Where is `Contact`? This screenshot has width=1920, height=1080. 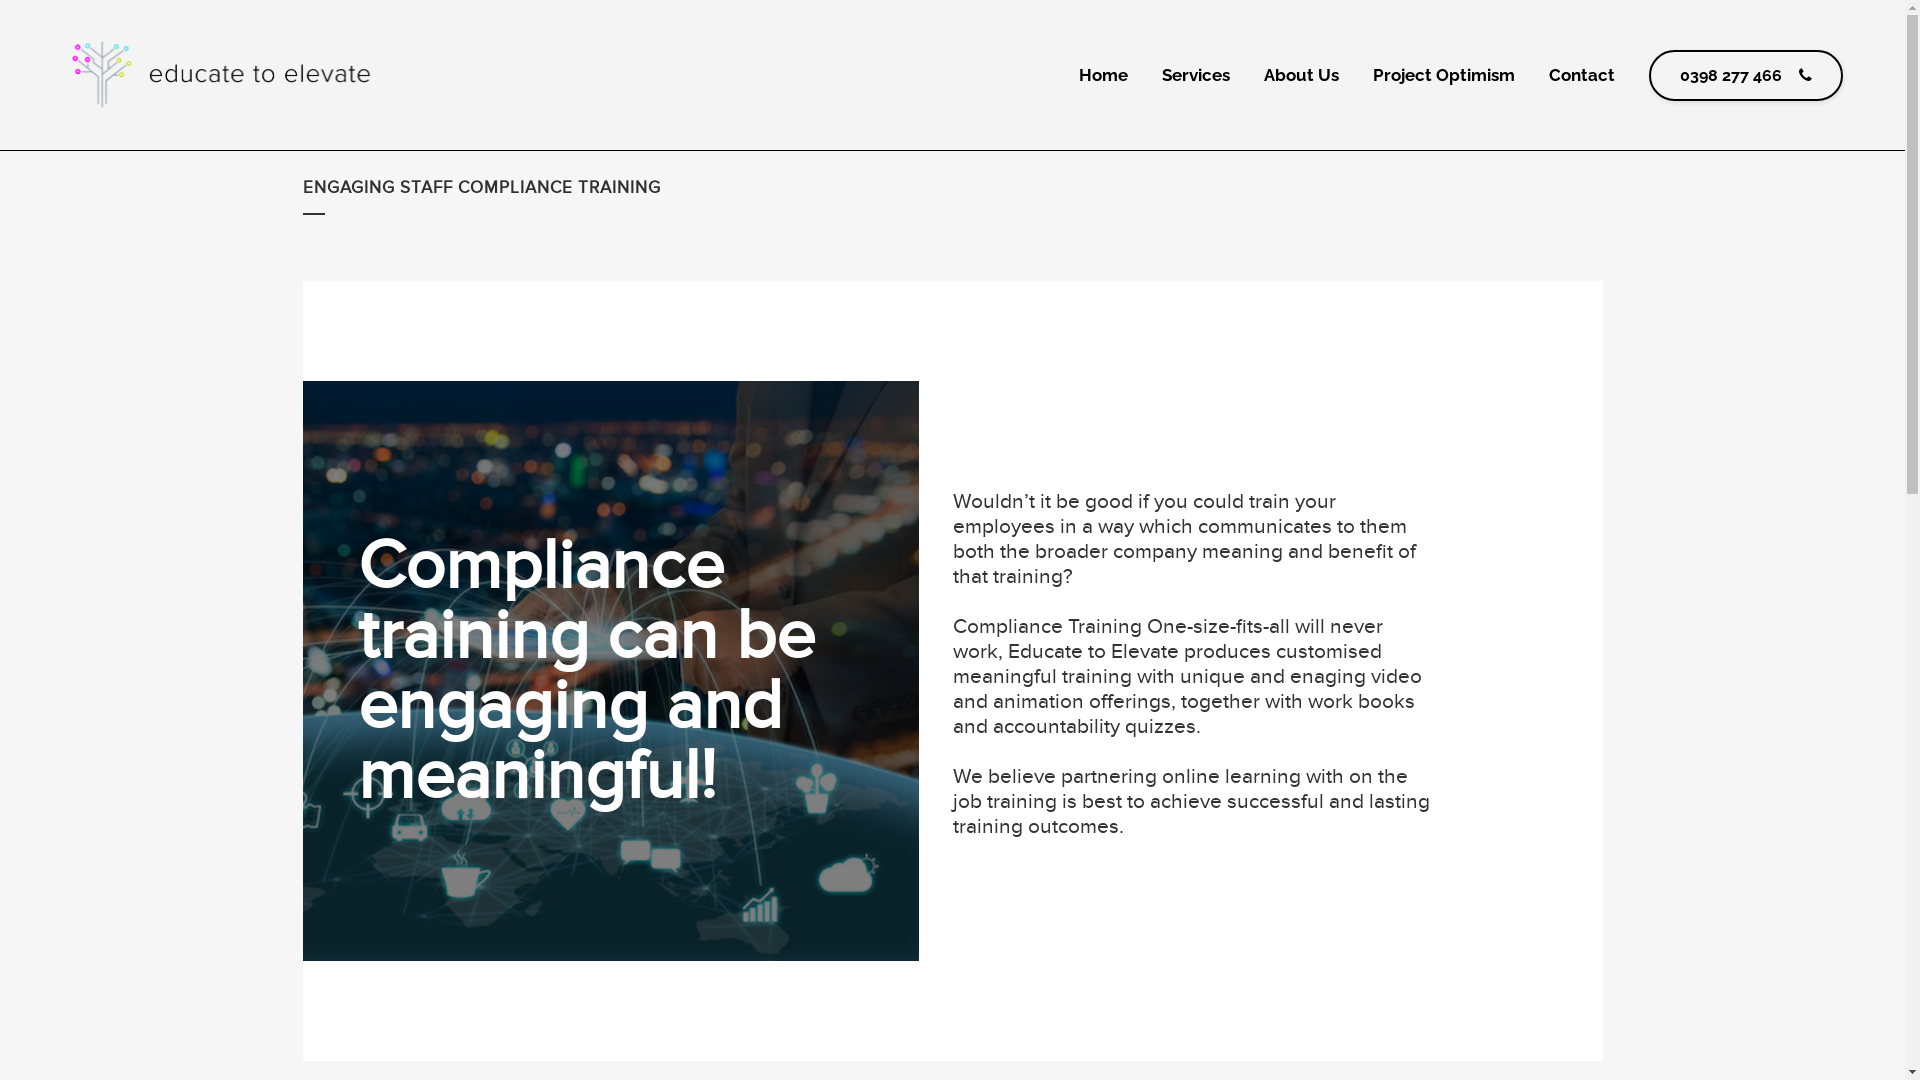
Contact is located at coordinates (1582, 75).